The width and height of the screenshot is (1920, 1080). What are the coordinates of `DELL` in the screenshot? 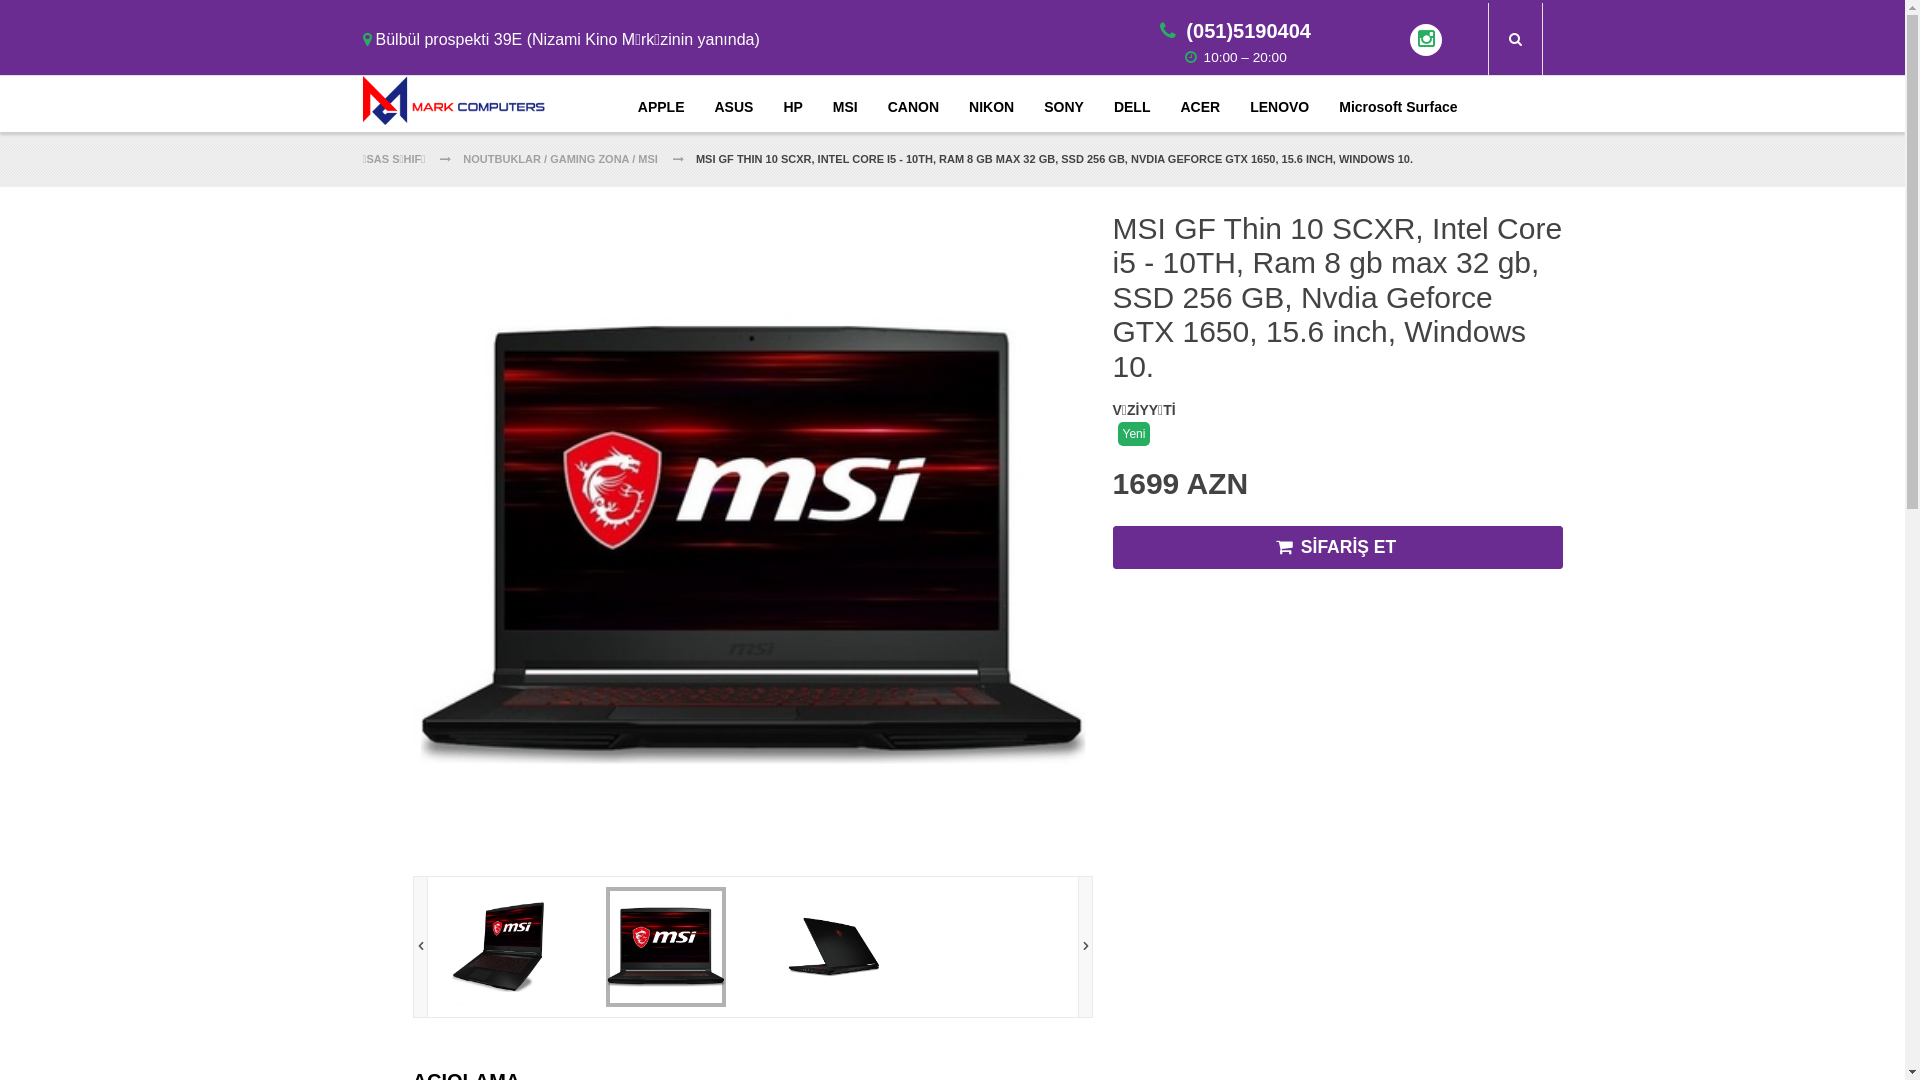 It's located at (1132, 106).